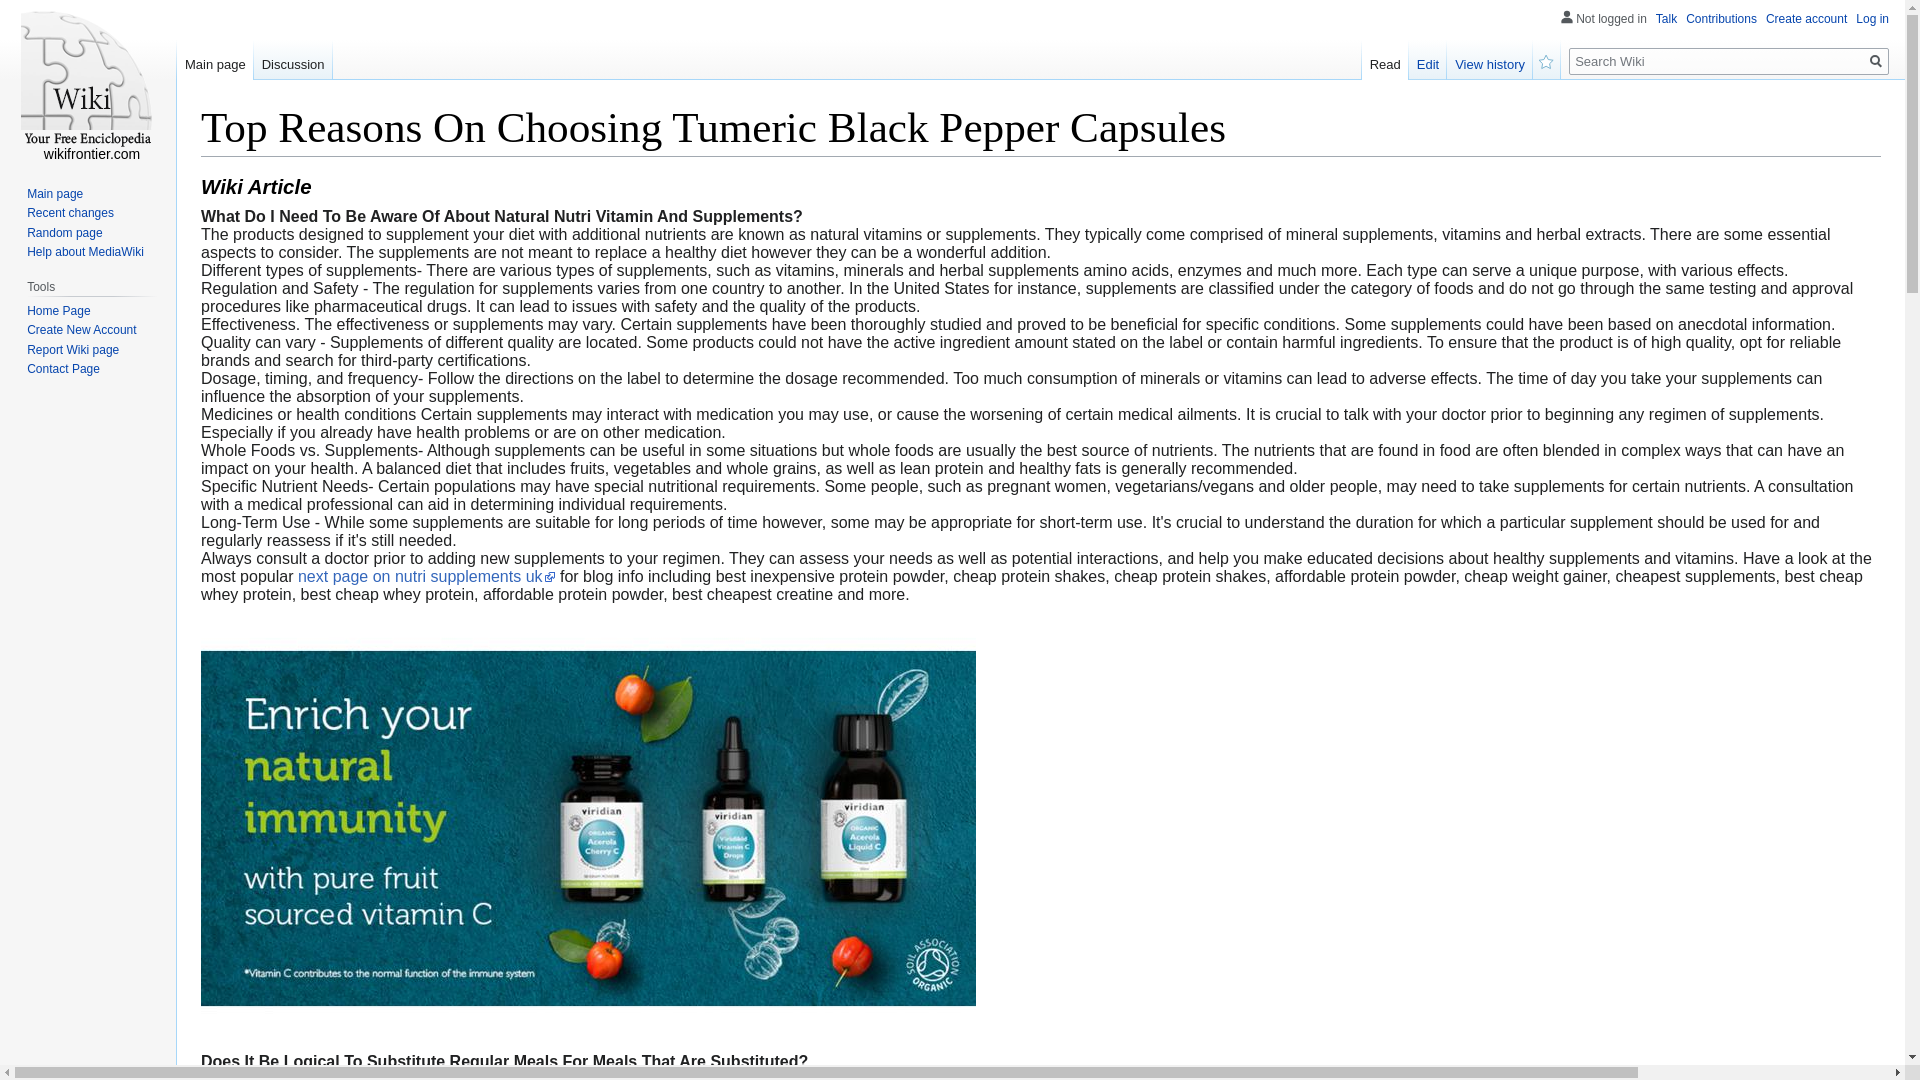  I want to click on Random page, so click(64, 232).